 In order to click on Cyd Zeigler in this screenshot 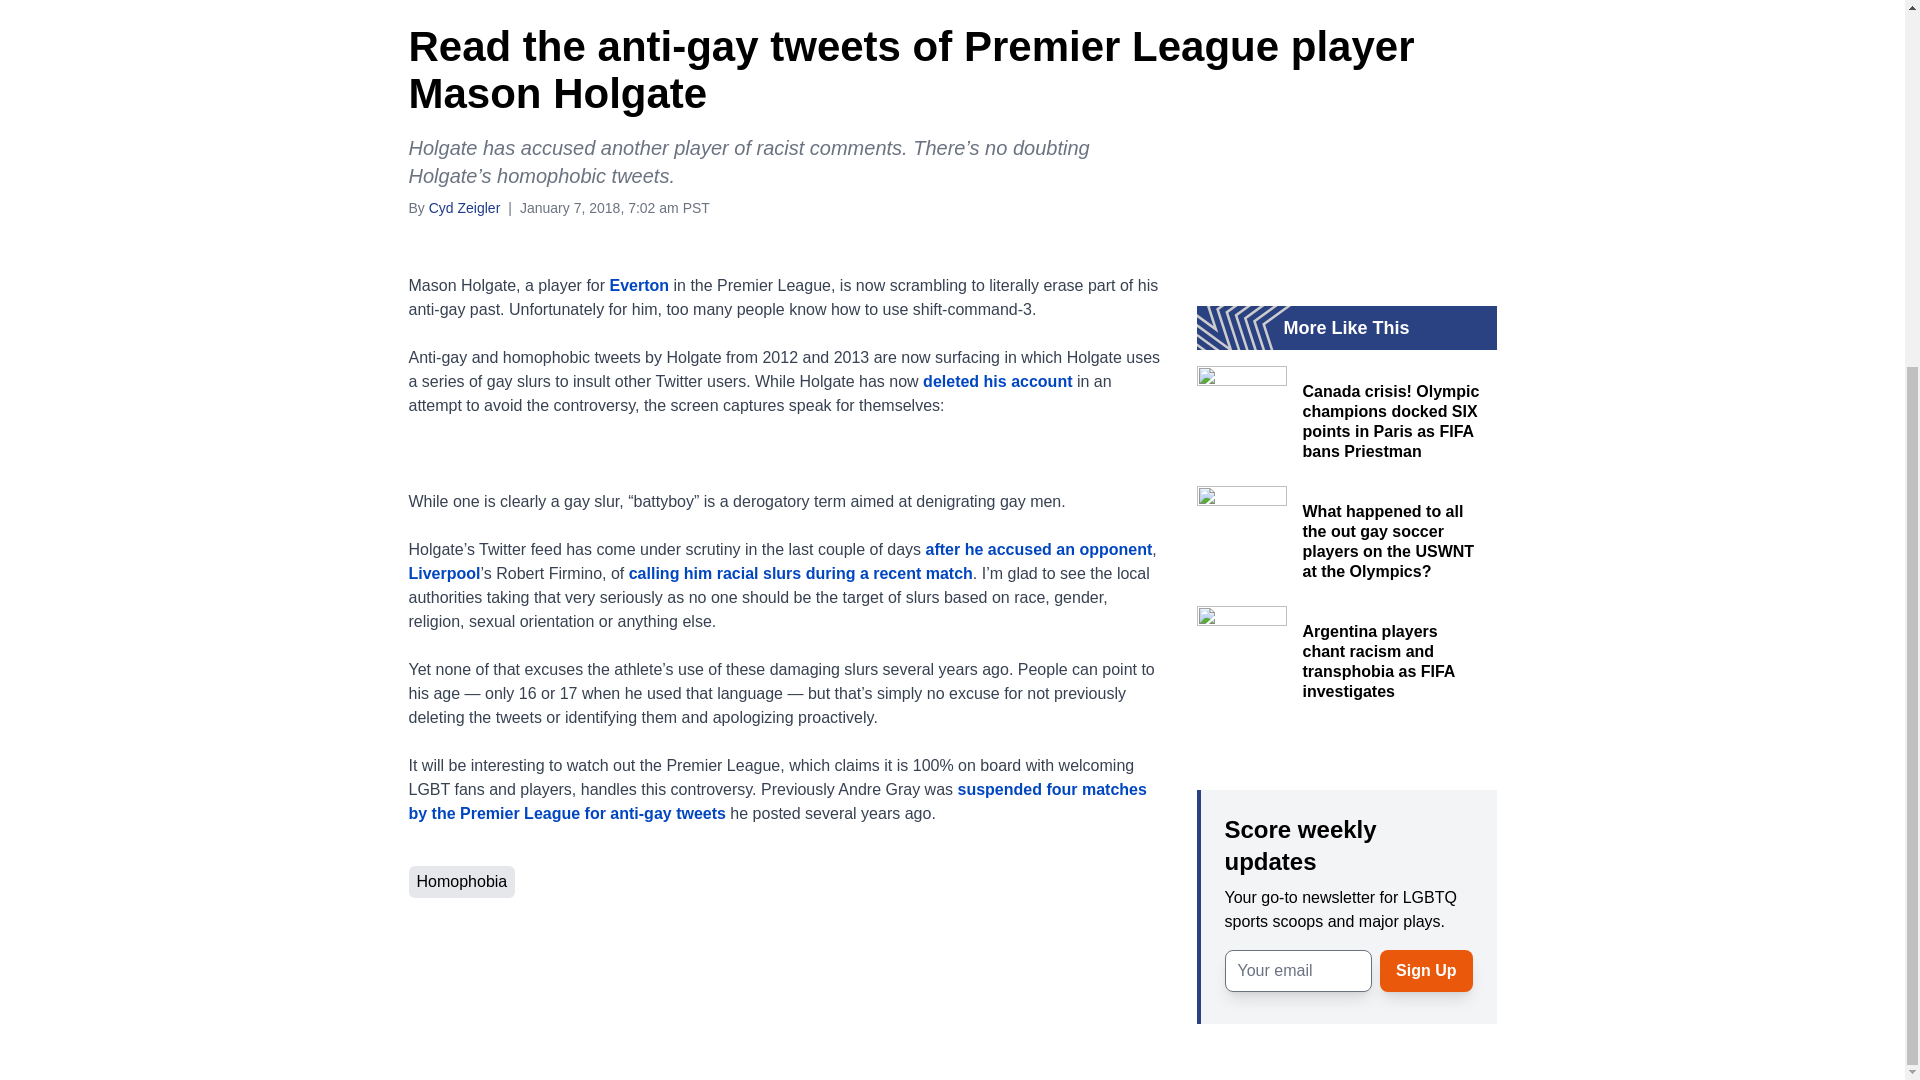, I will do `click(464, 206)`.